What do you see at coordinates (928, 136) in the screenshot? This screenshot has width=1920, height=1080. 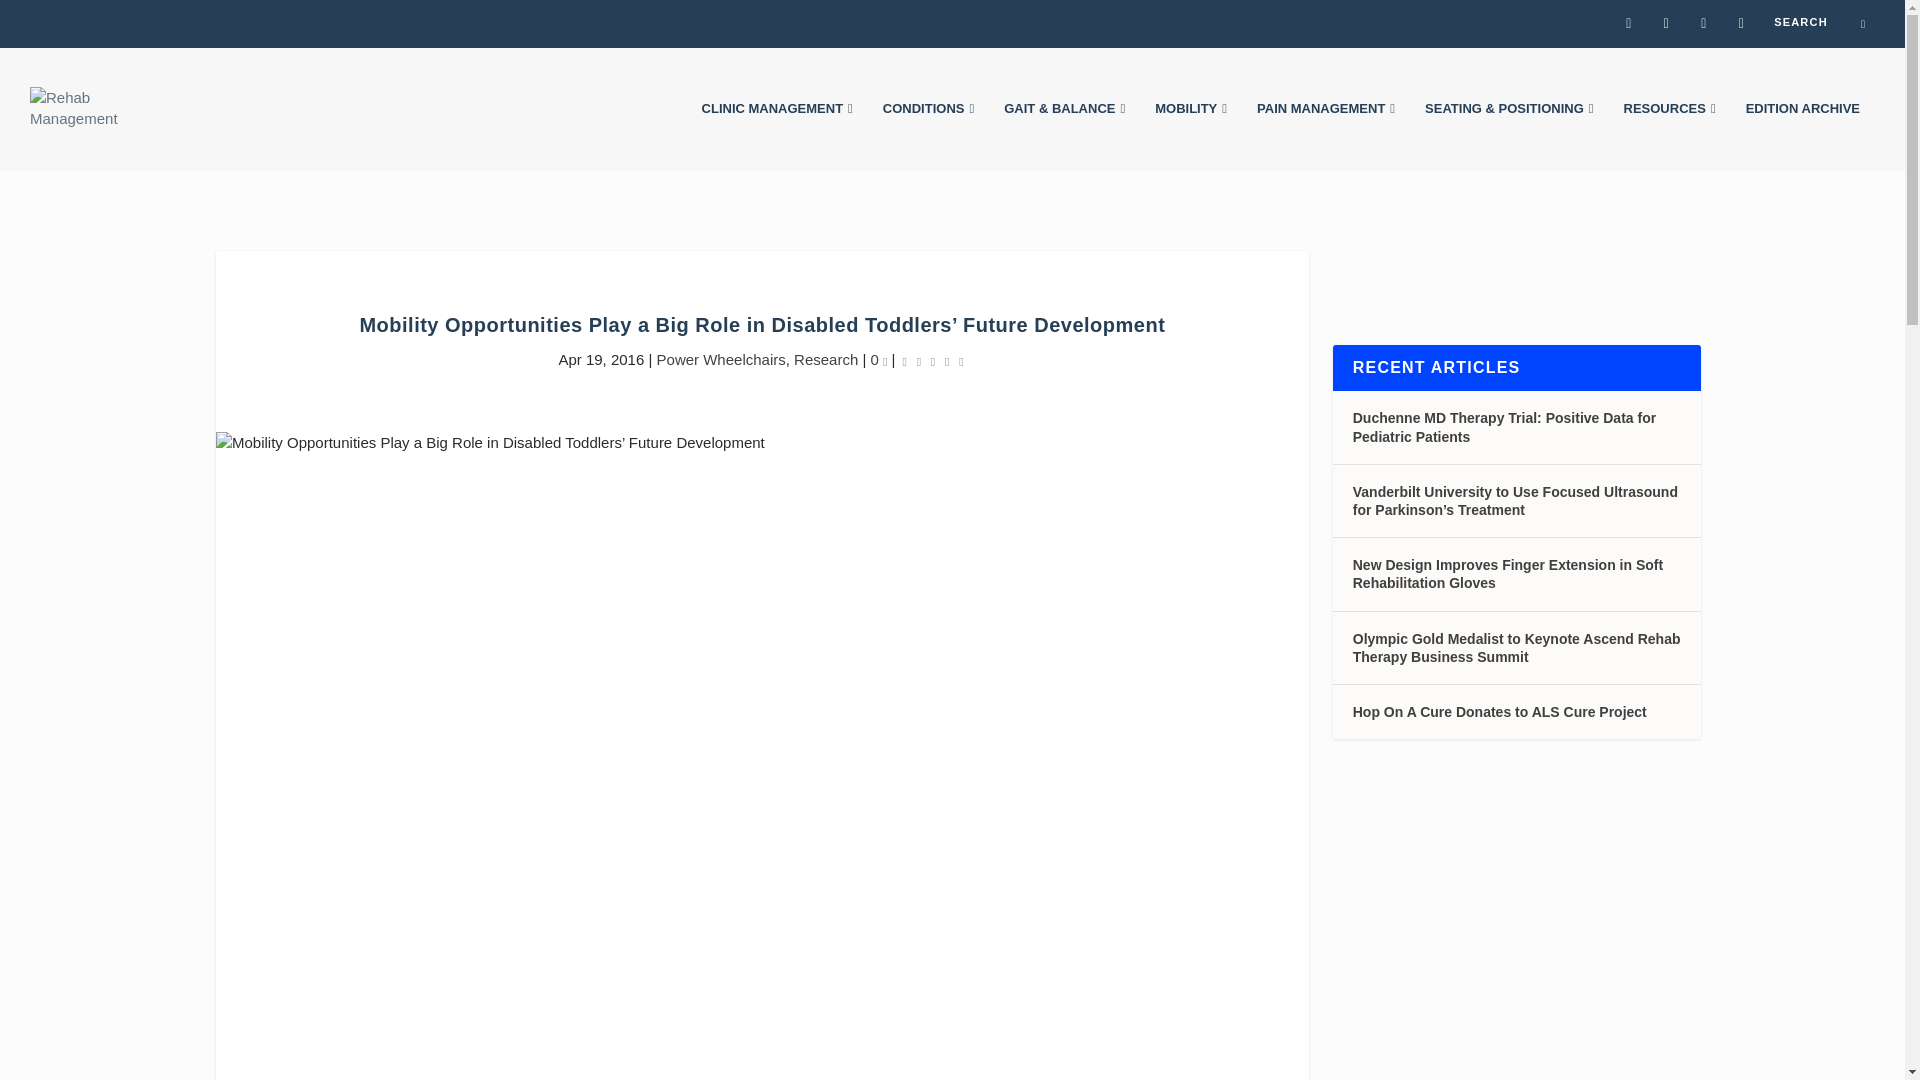 I see `CONDITIONS` at bounding box center [928, 136].